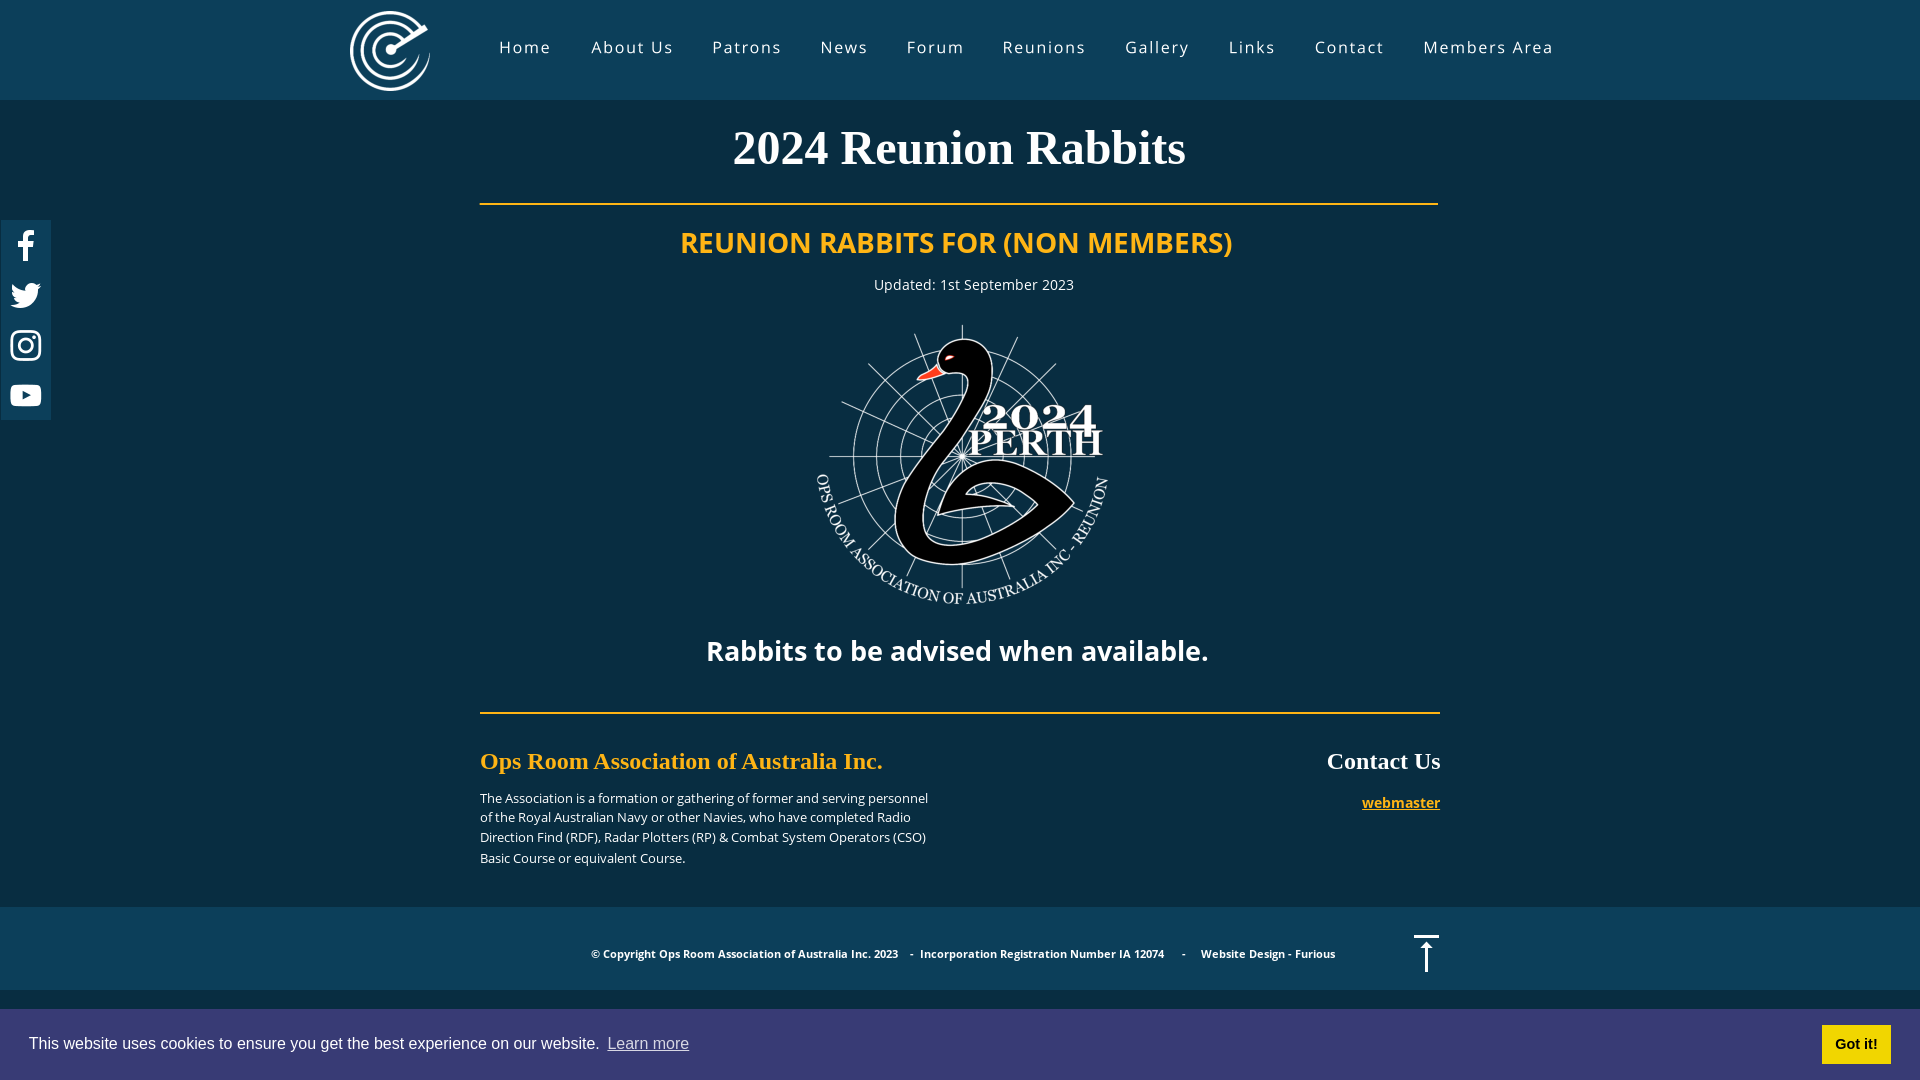  What do you see at coordinates (1856, 1044) in the screenshot?
I see `Got it!` at bounding box center [1856, 1044].